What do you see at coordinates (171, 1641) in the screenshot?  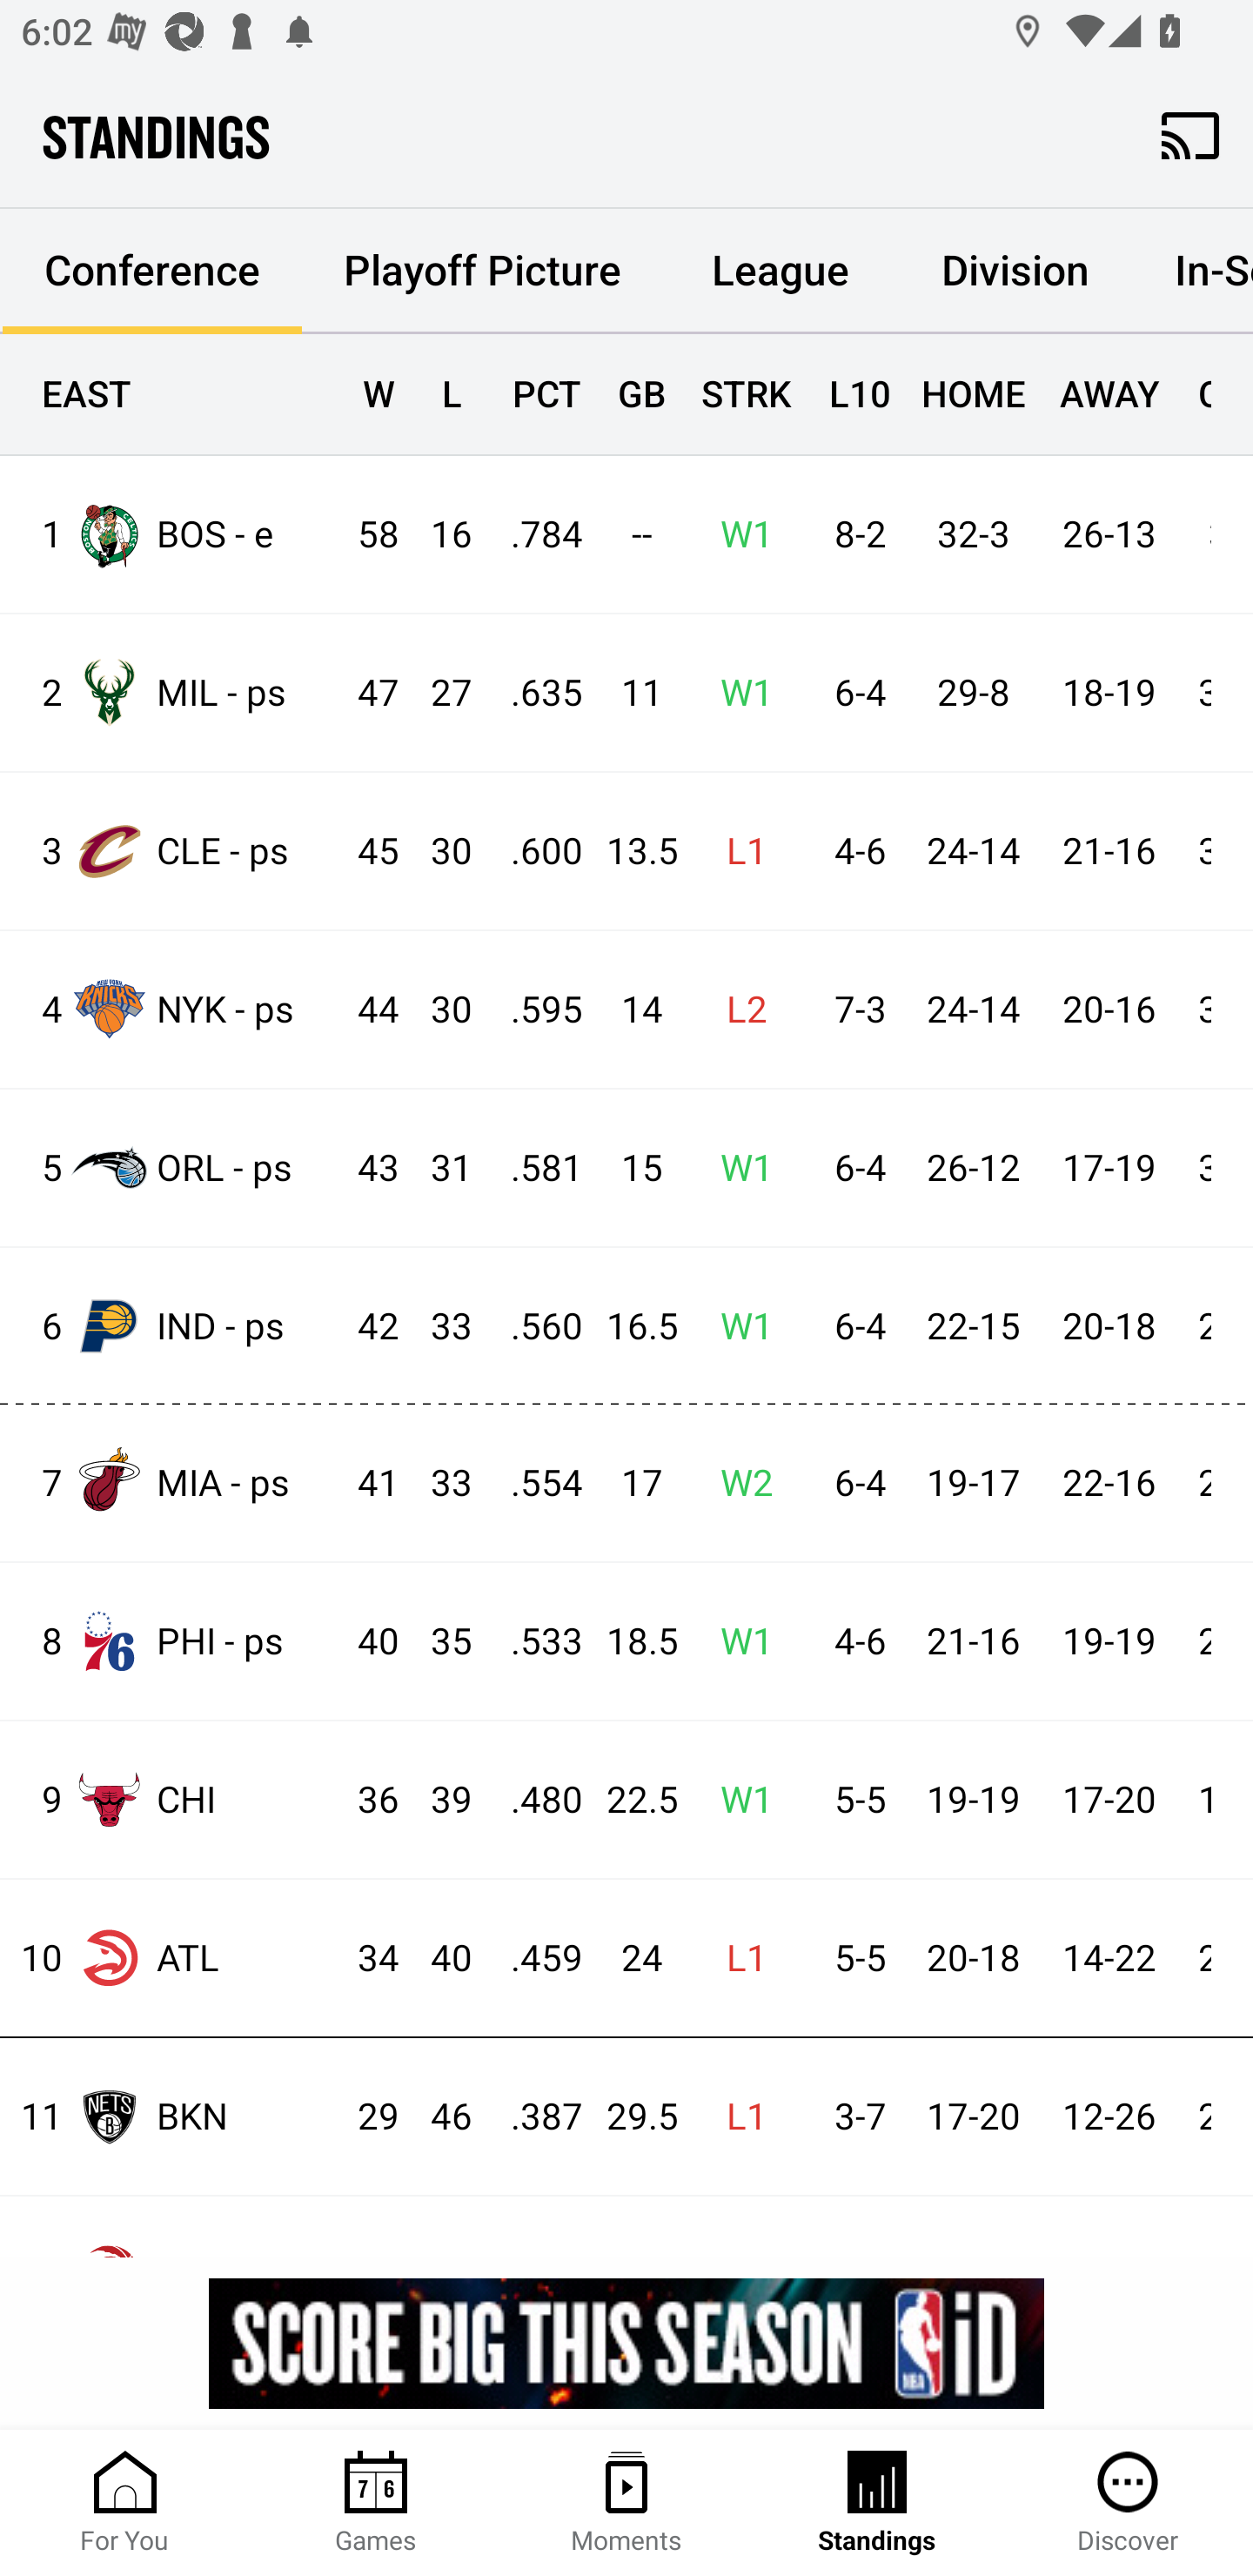 I see `8 PHI - ps` at bounding box center [171, 1641].